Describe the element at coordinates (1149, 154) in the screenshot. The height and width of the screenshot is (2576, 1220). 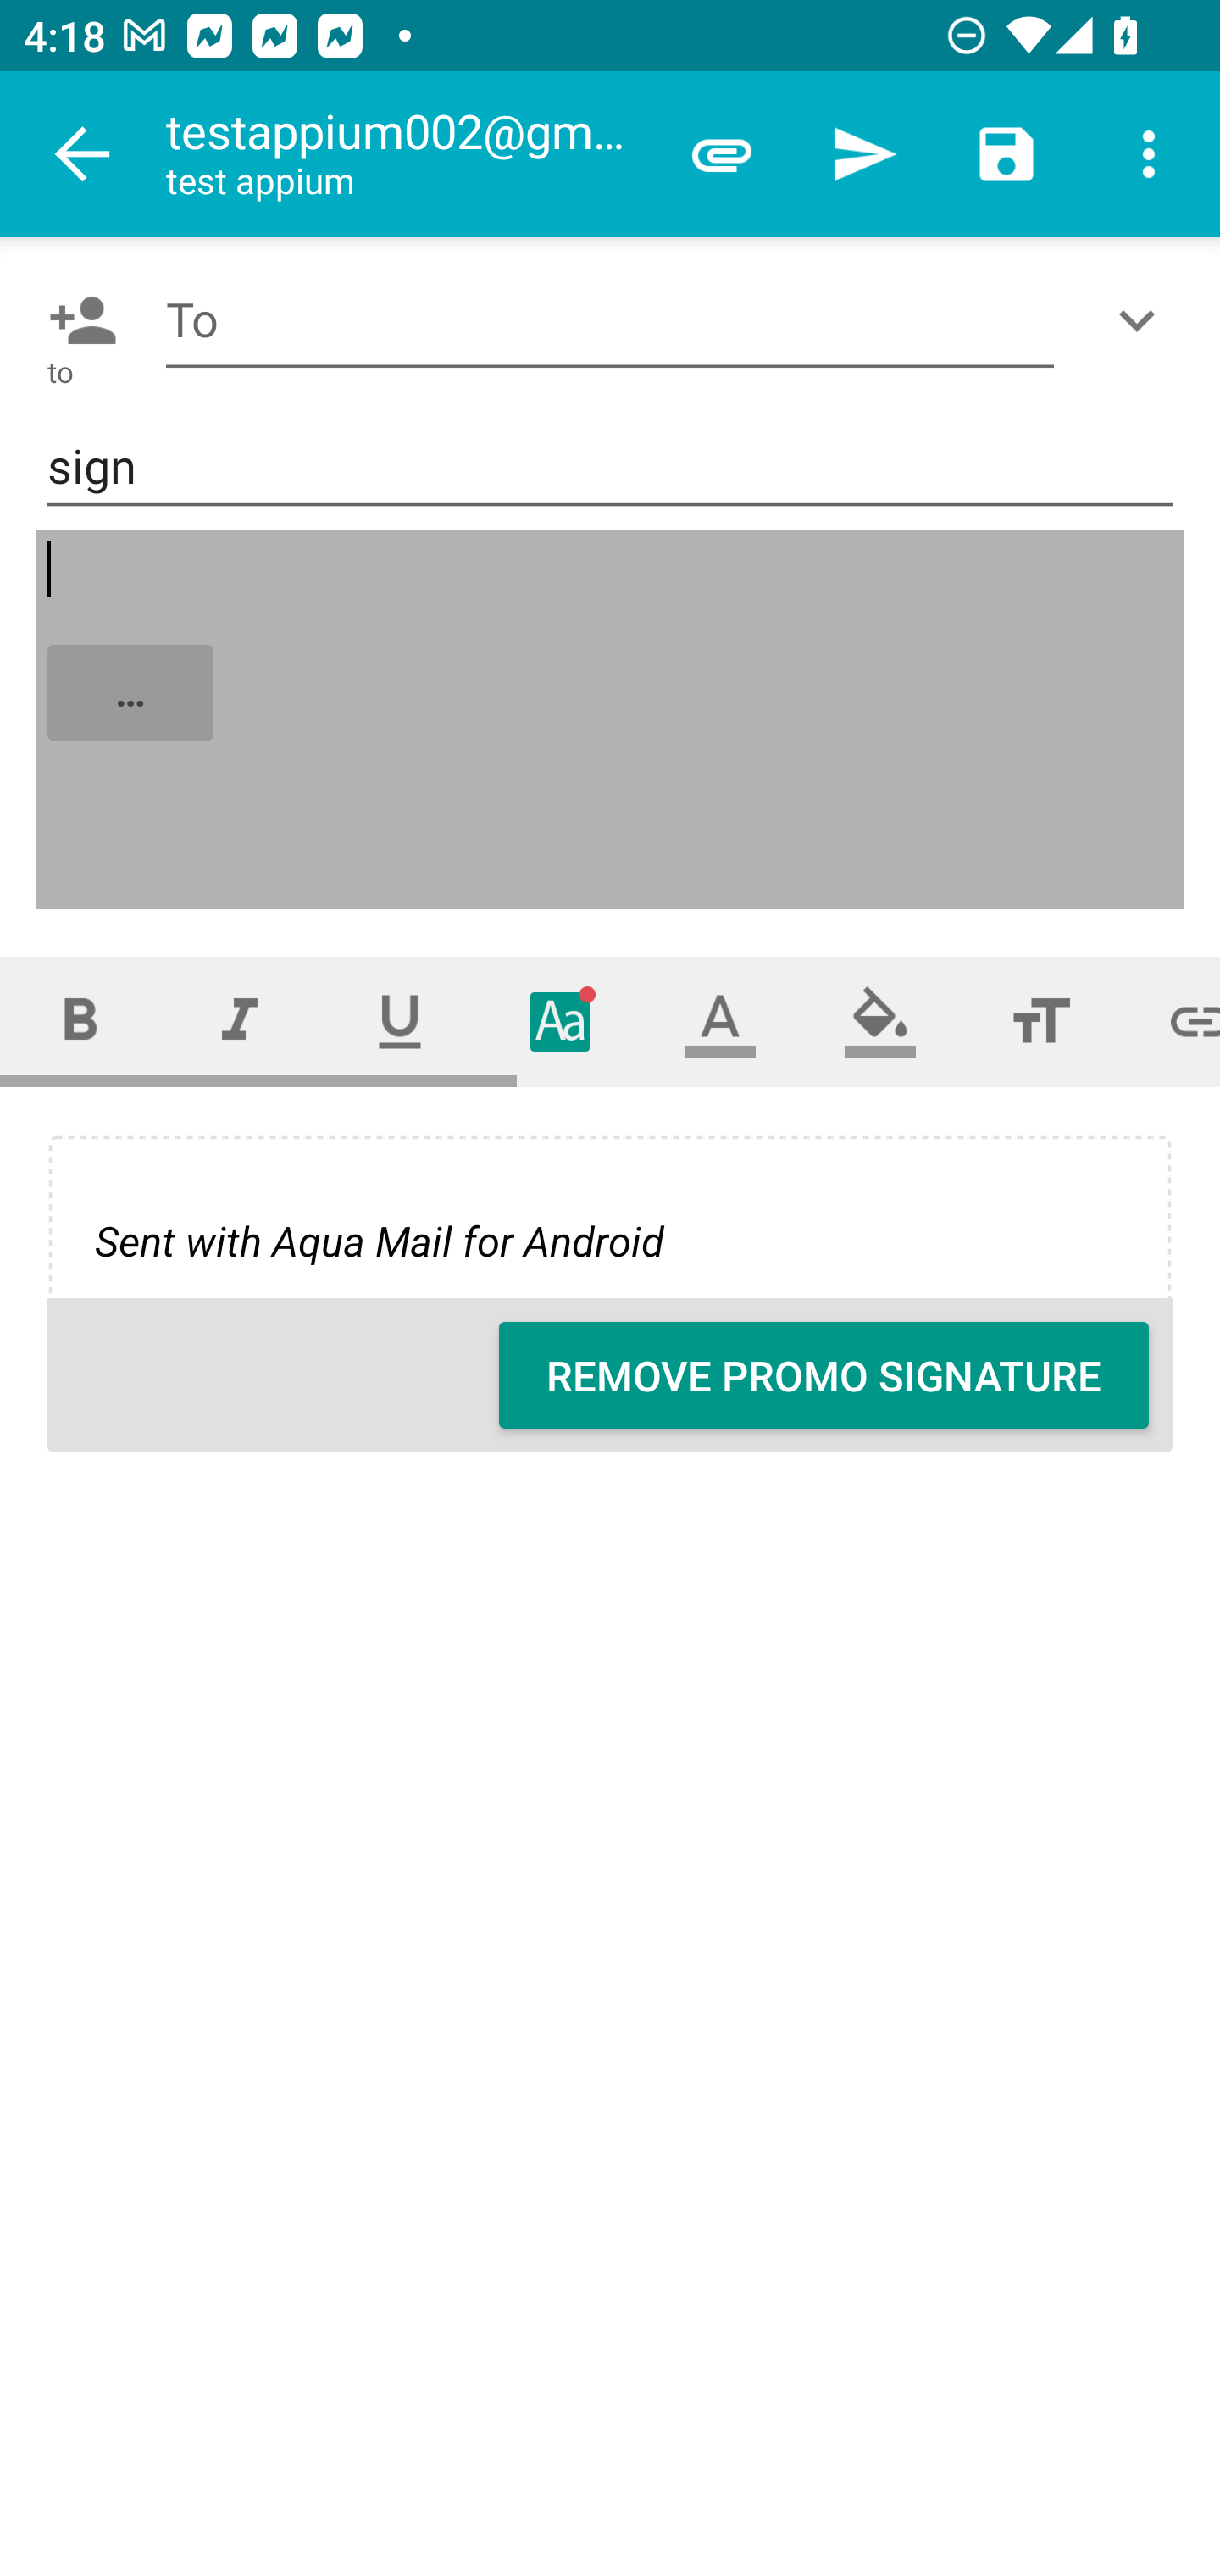
I see `More options` at that location.